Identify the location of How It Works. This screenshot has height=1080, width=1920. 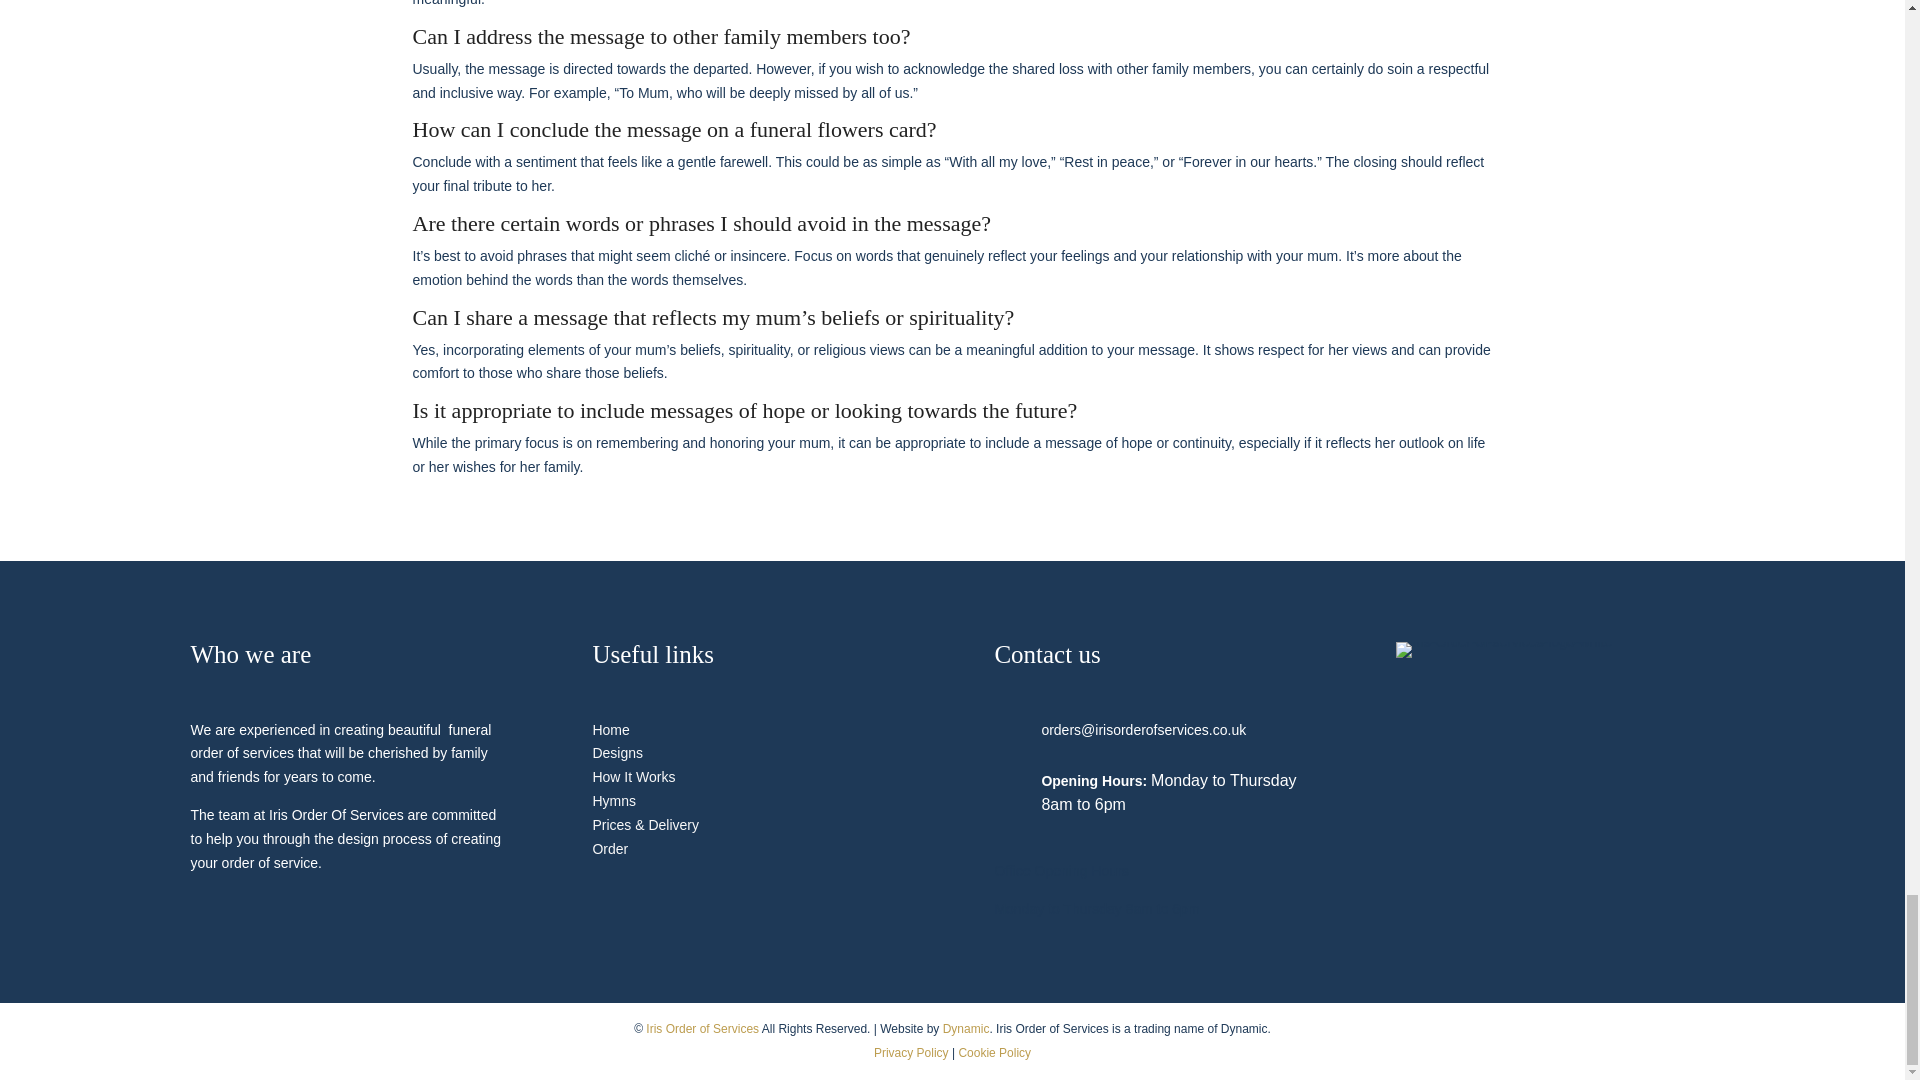
(633, 776).